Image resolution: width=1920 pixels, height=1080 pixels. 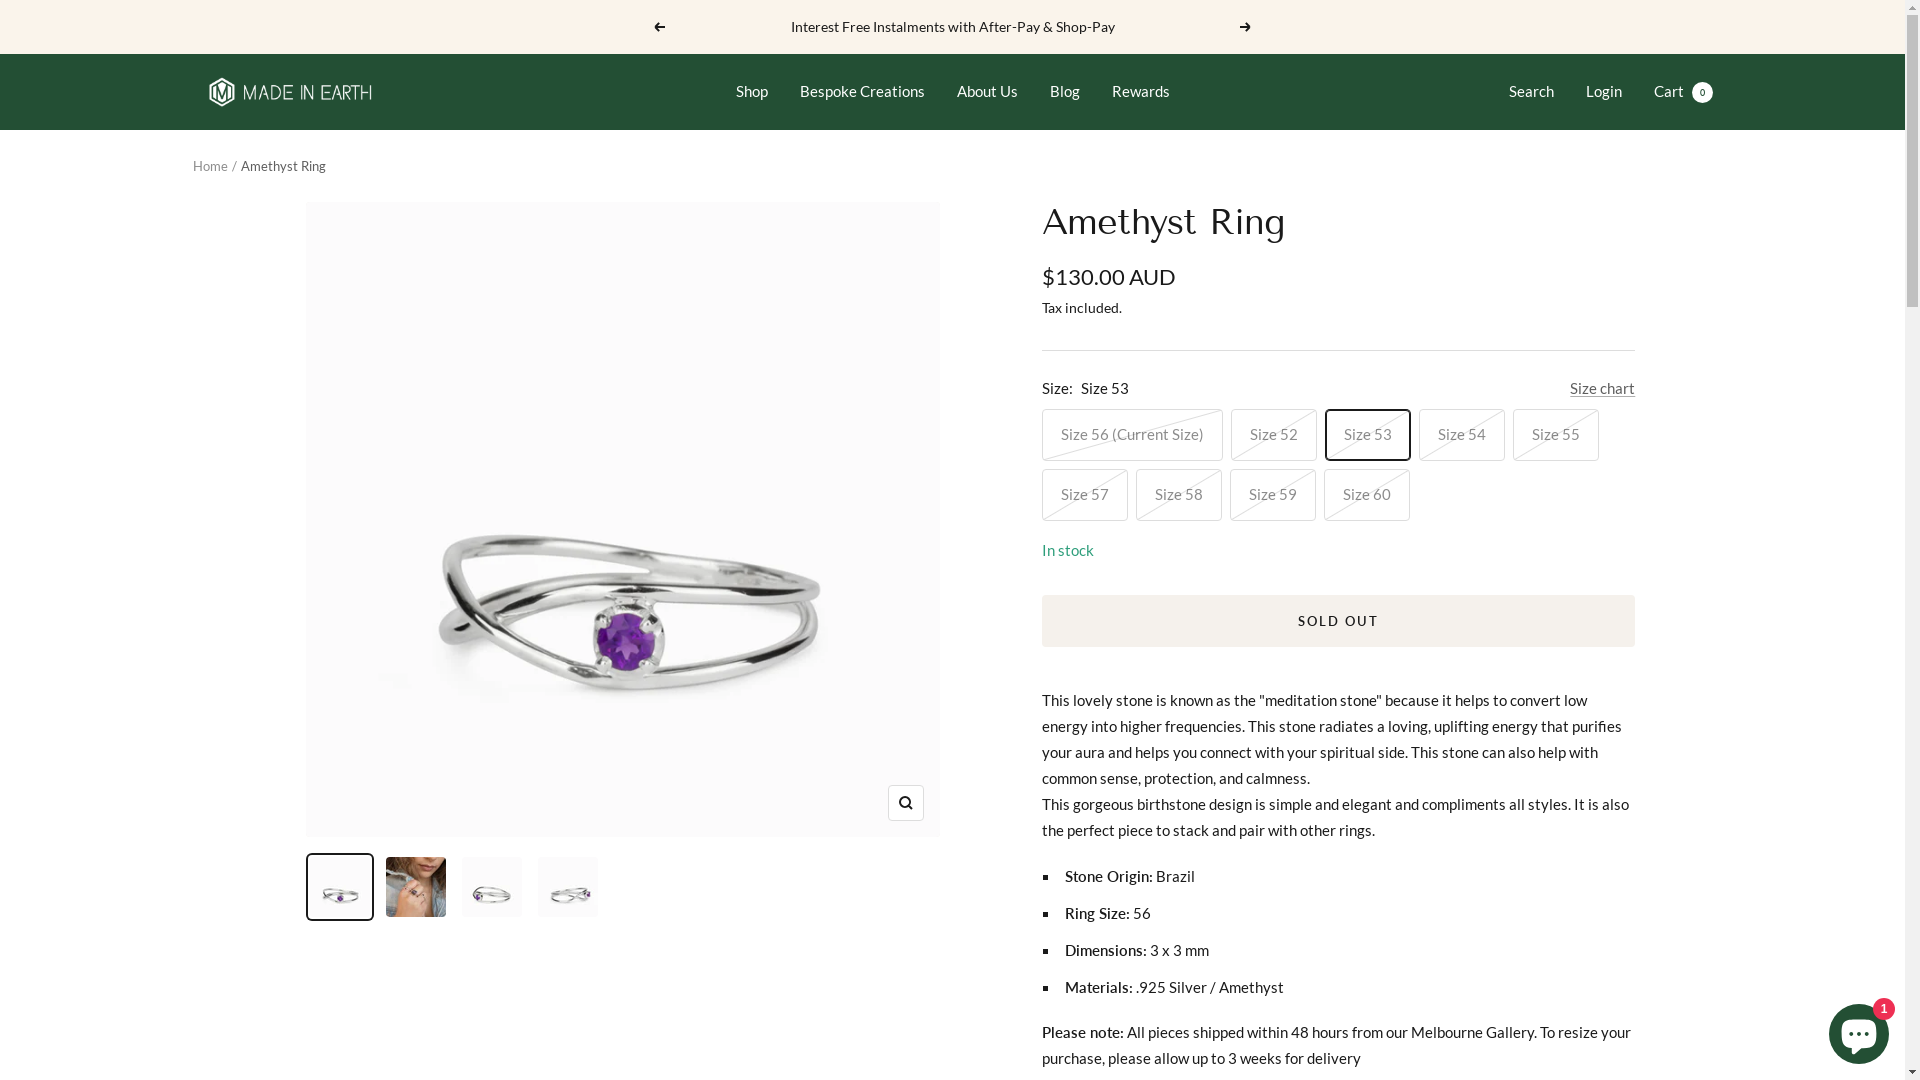 I want to click on Cart
0, so click(x=1684, y=91).